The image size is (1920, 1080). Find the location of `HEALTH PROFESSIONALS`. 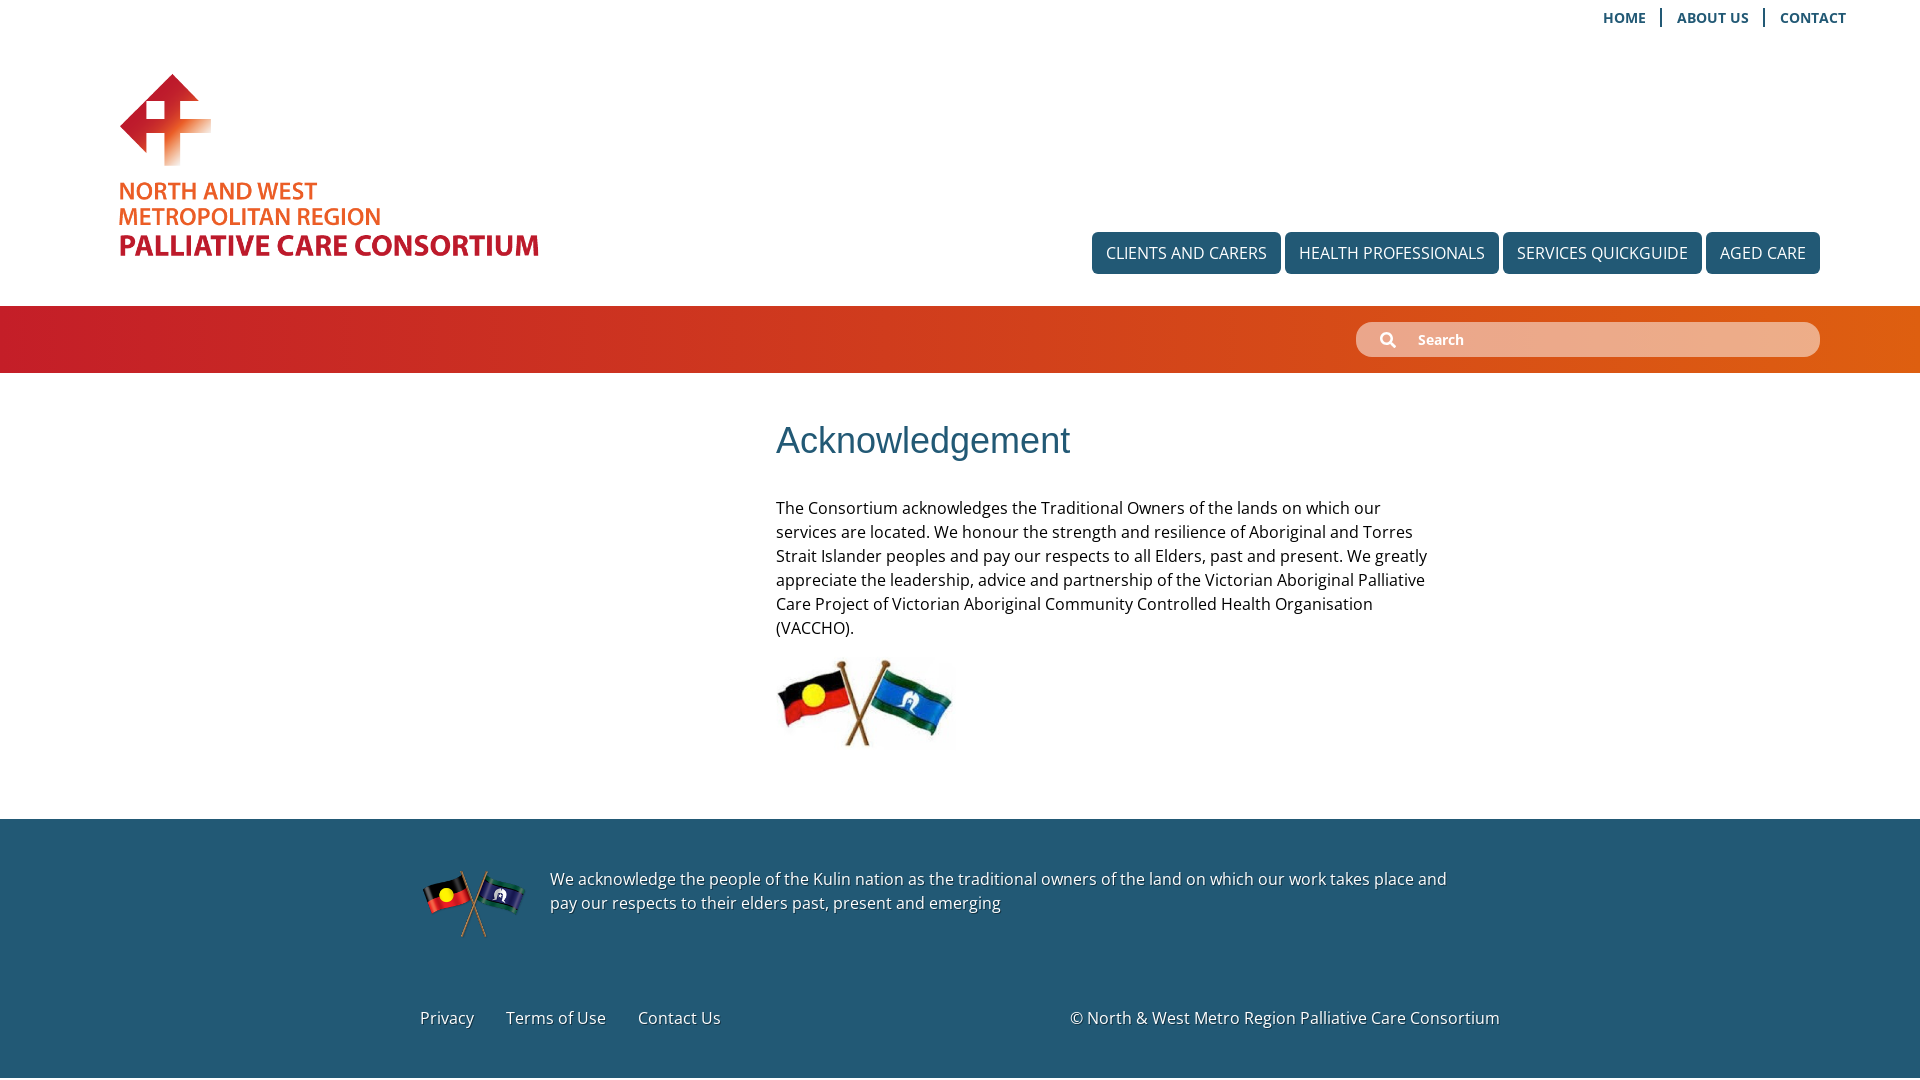

HEALTH PROFESSIONALS is located at coordinates (1392, 253).